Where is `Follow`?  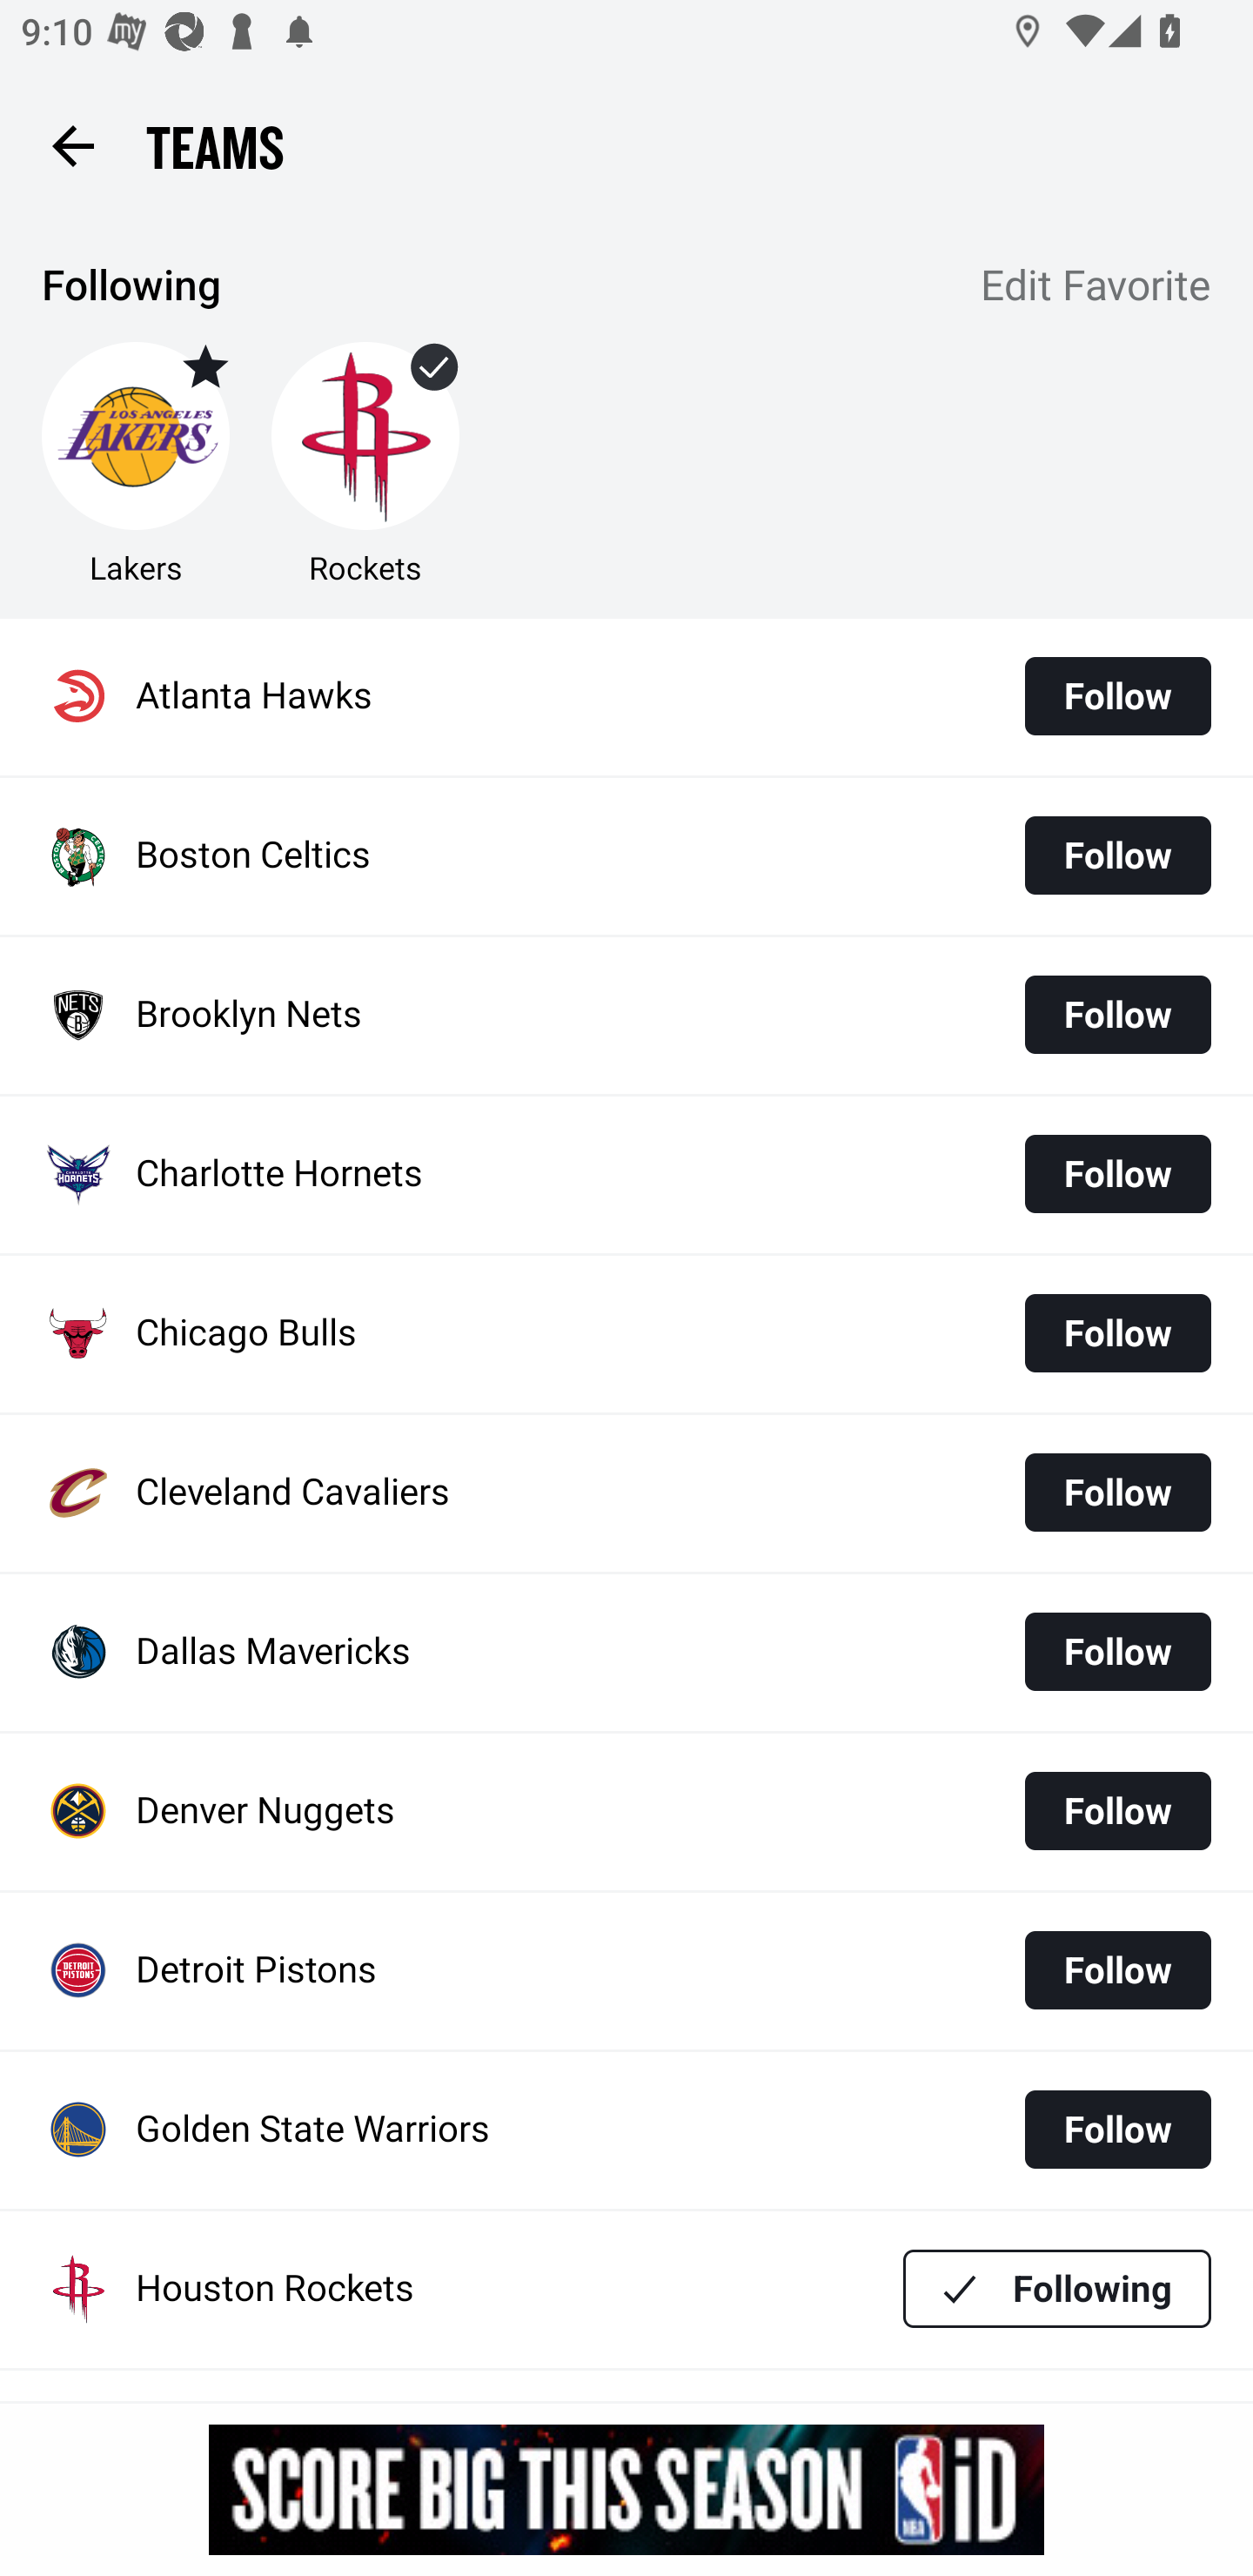
Follow is located at coordinates (1117, 2129).